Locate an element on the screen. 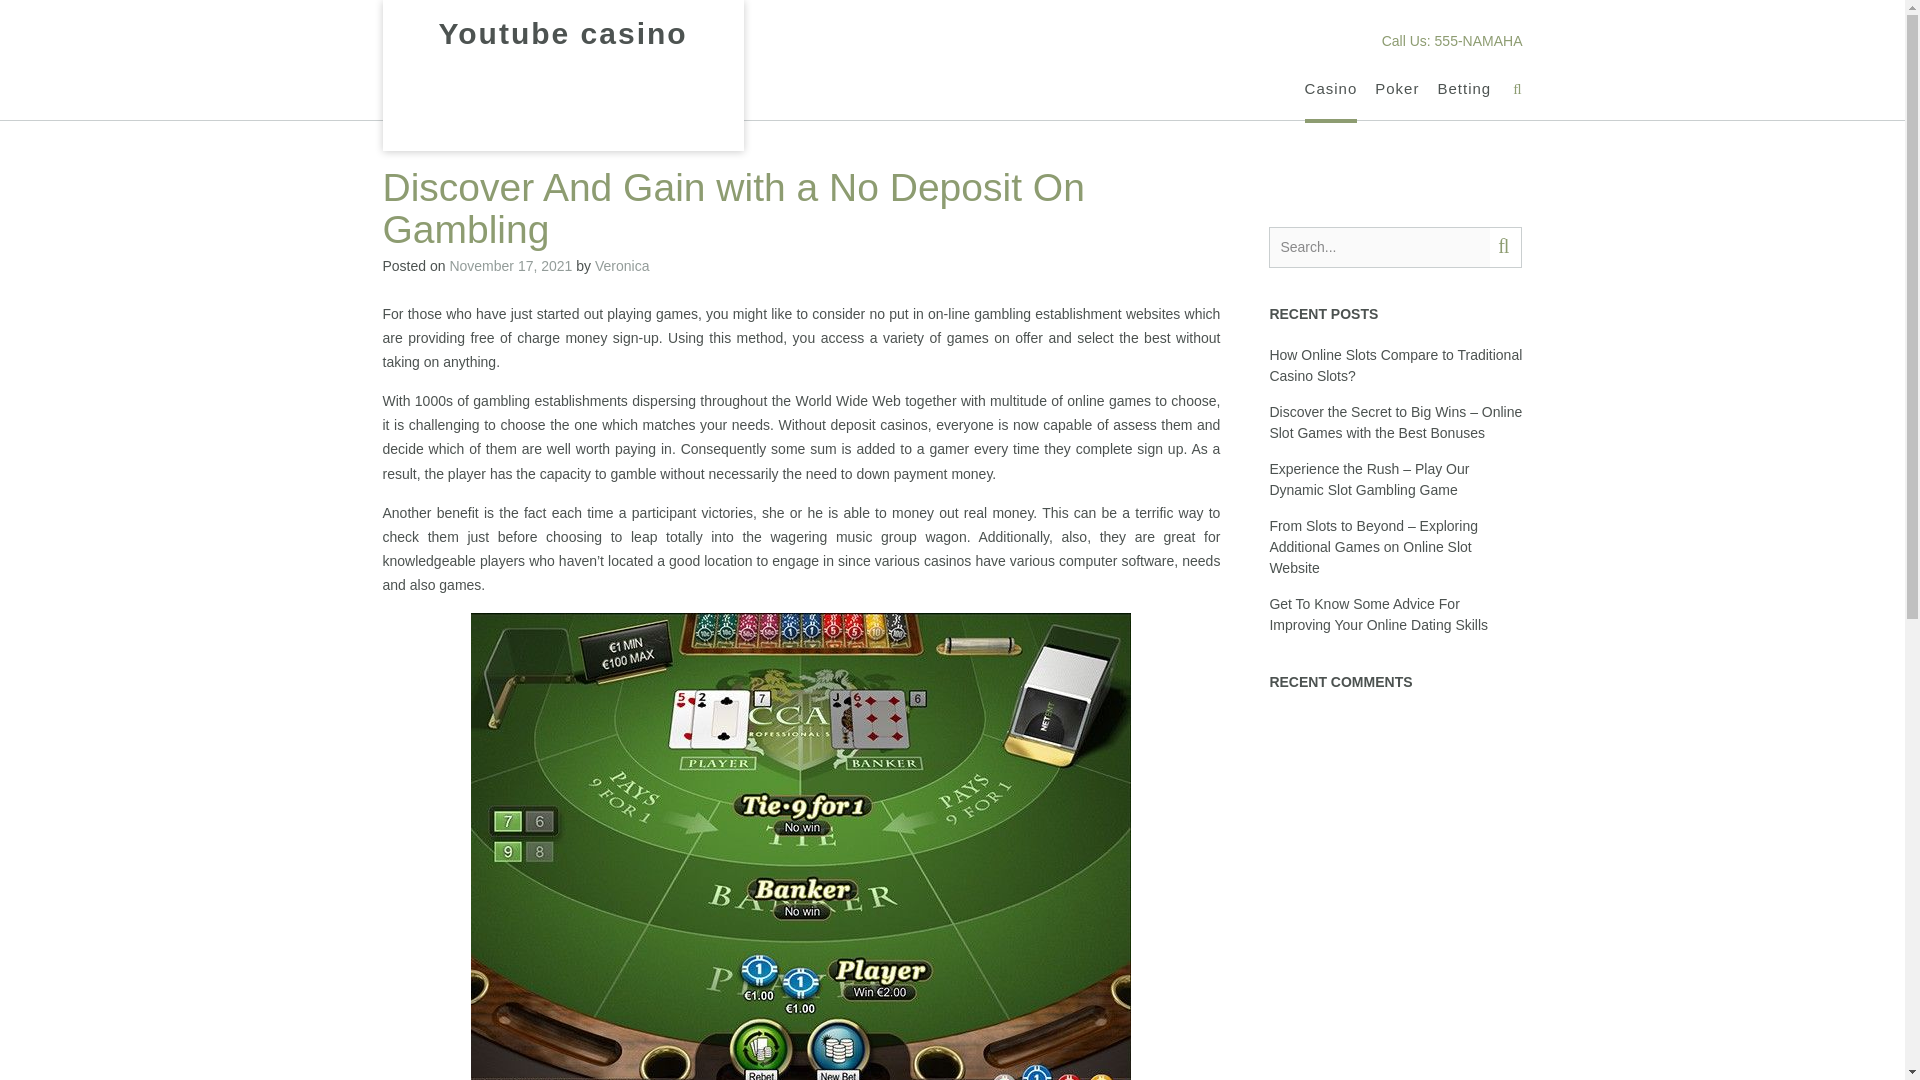 This screenshot has width=1920, height=1080. Veronica is located at coordinates (622, 266).